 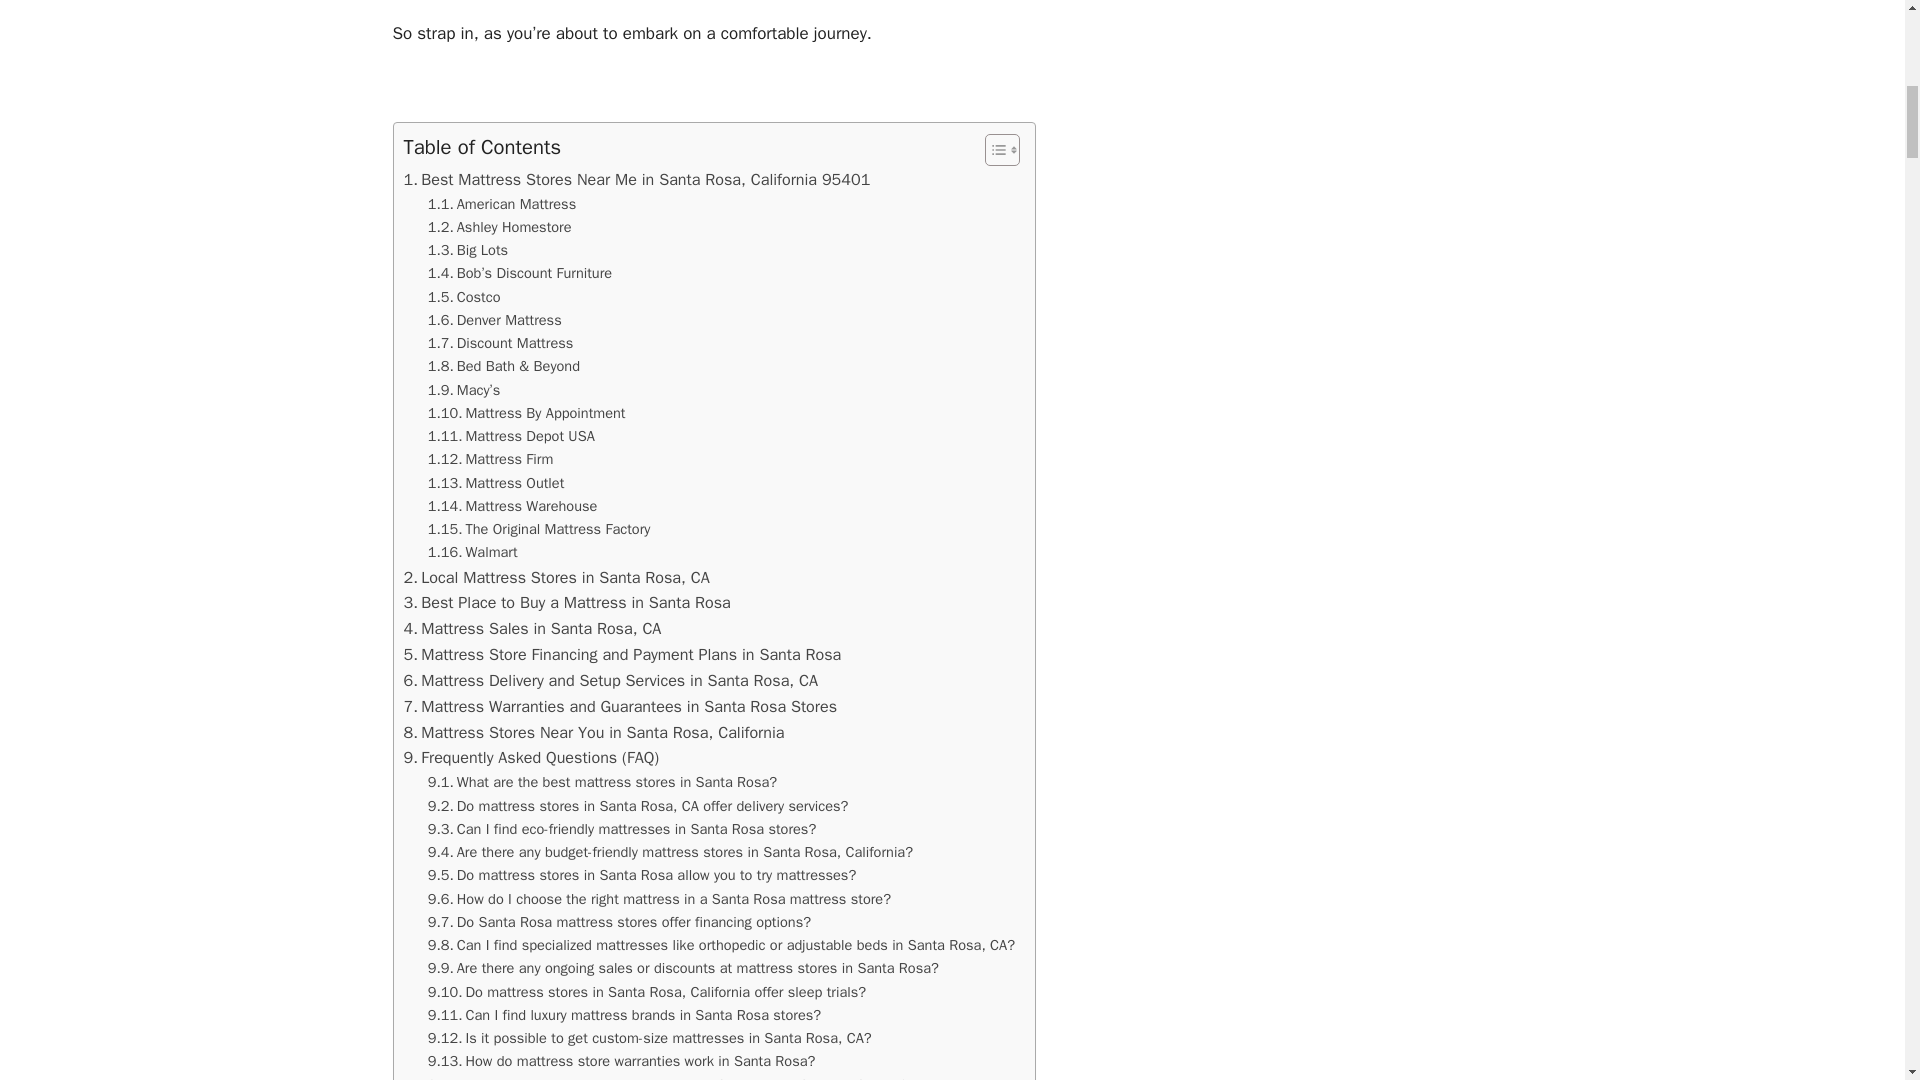 I want to click on Ashley Homestore, so click(x=500, y=227).